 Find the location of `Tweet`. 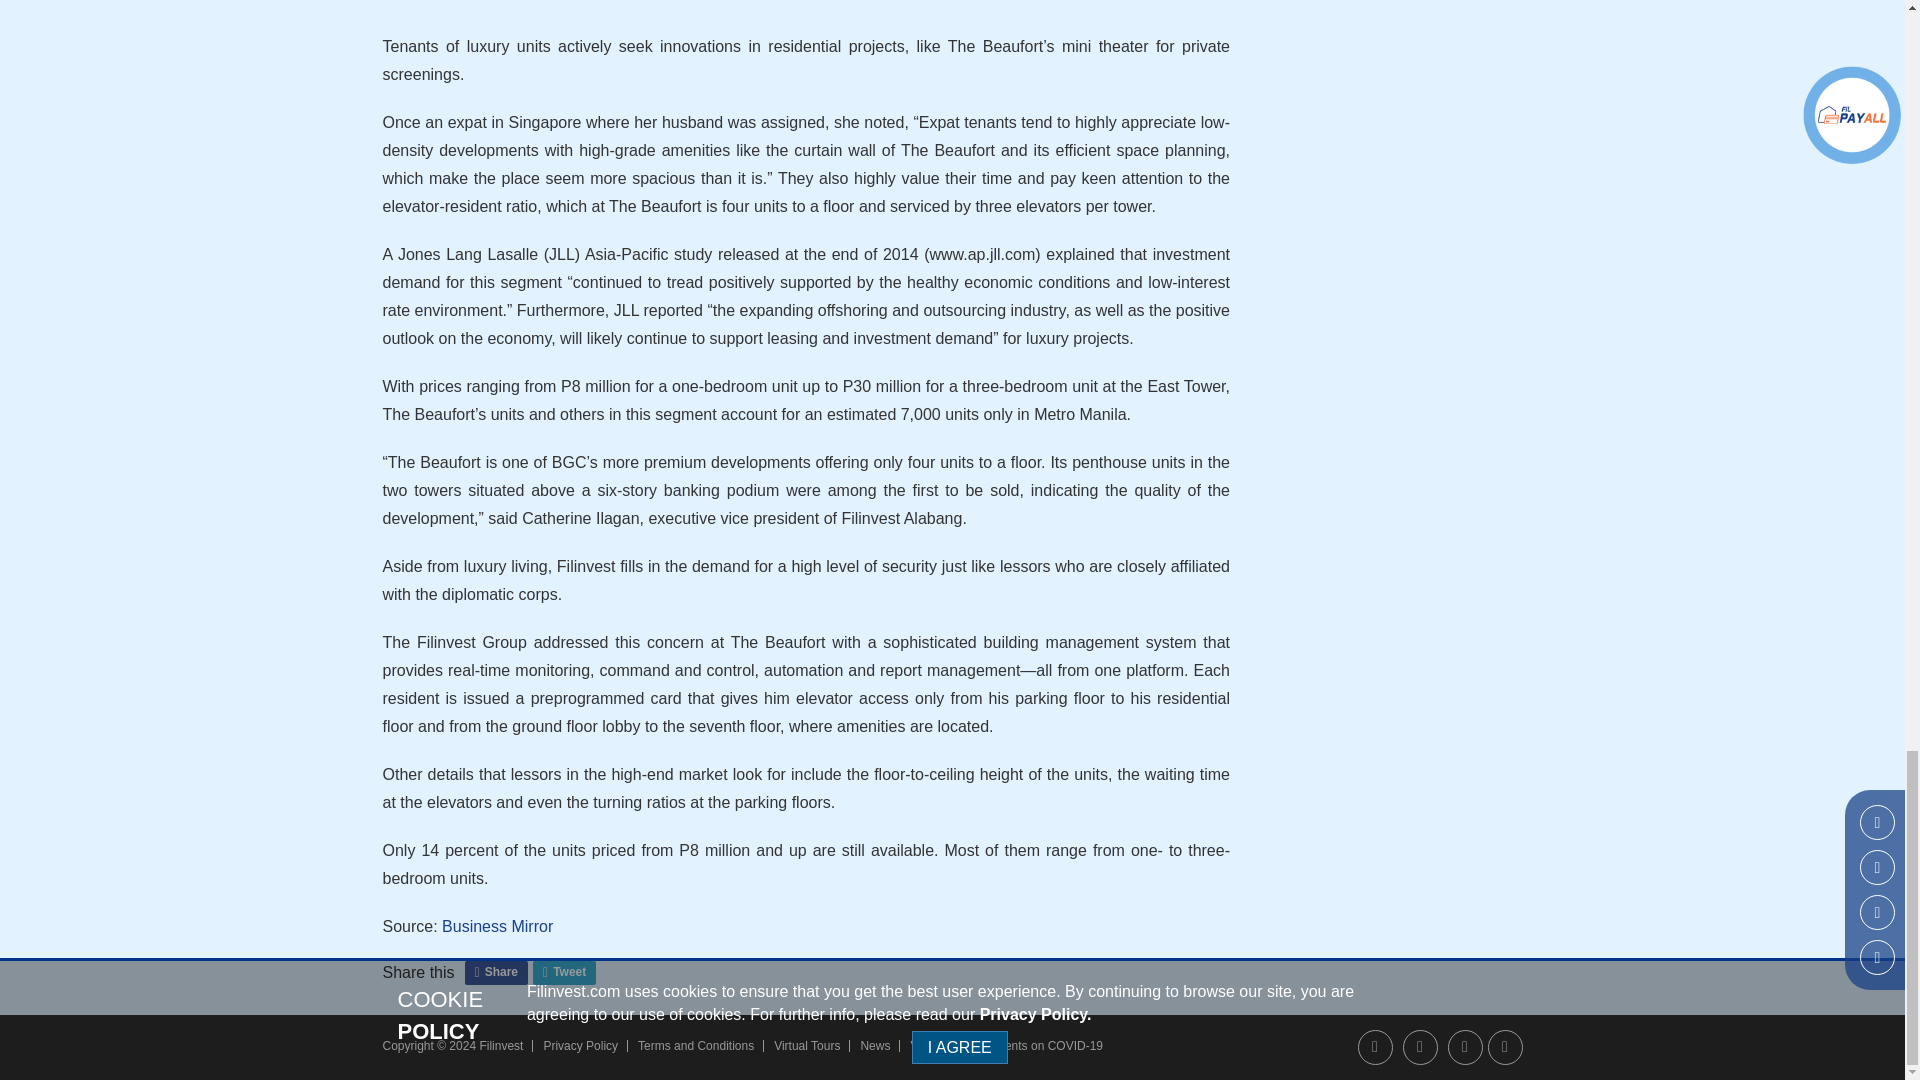

Tweet is located at coordinates (564, 972).